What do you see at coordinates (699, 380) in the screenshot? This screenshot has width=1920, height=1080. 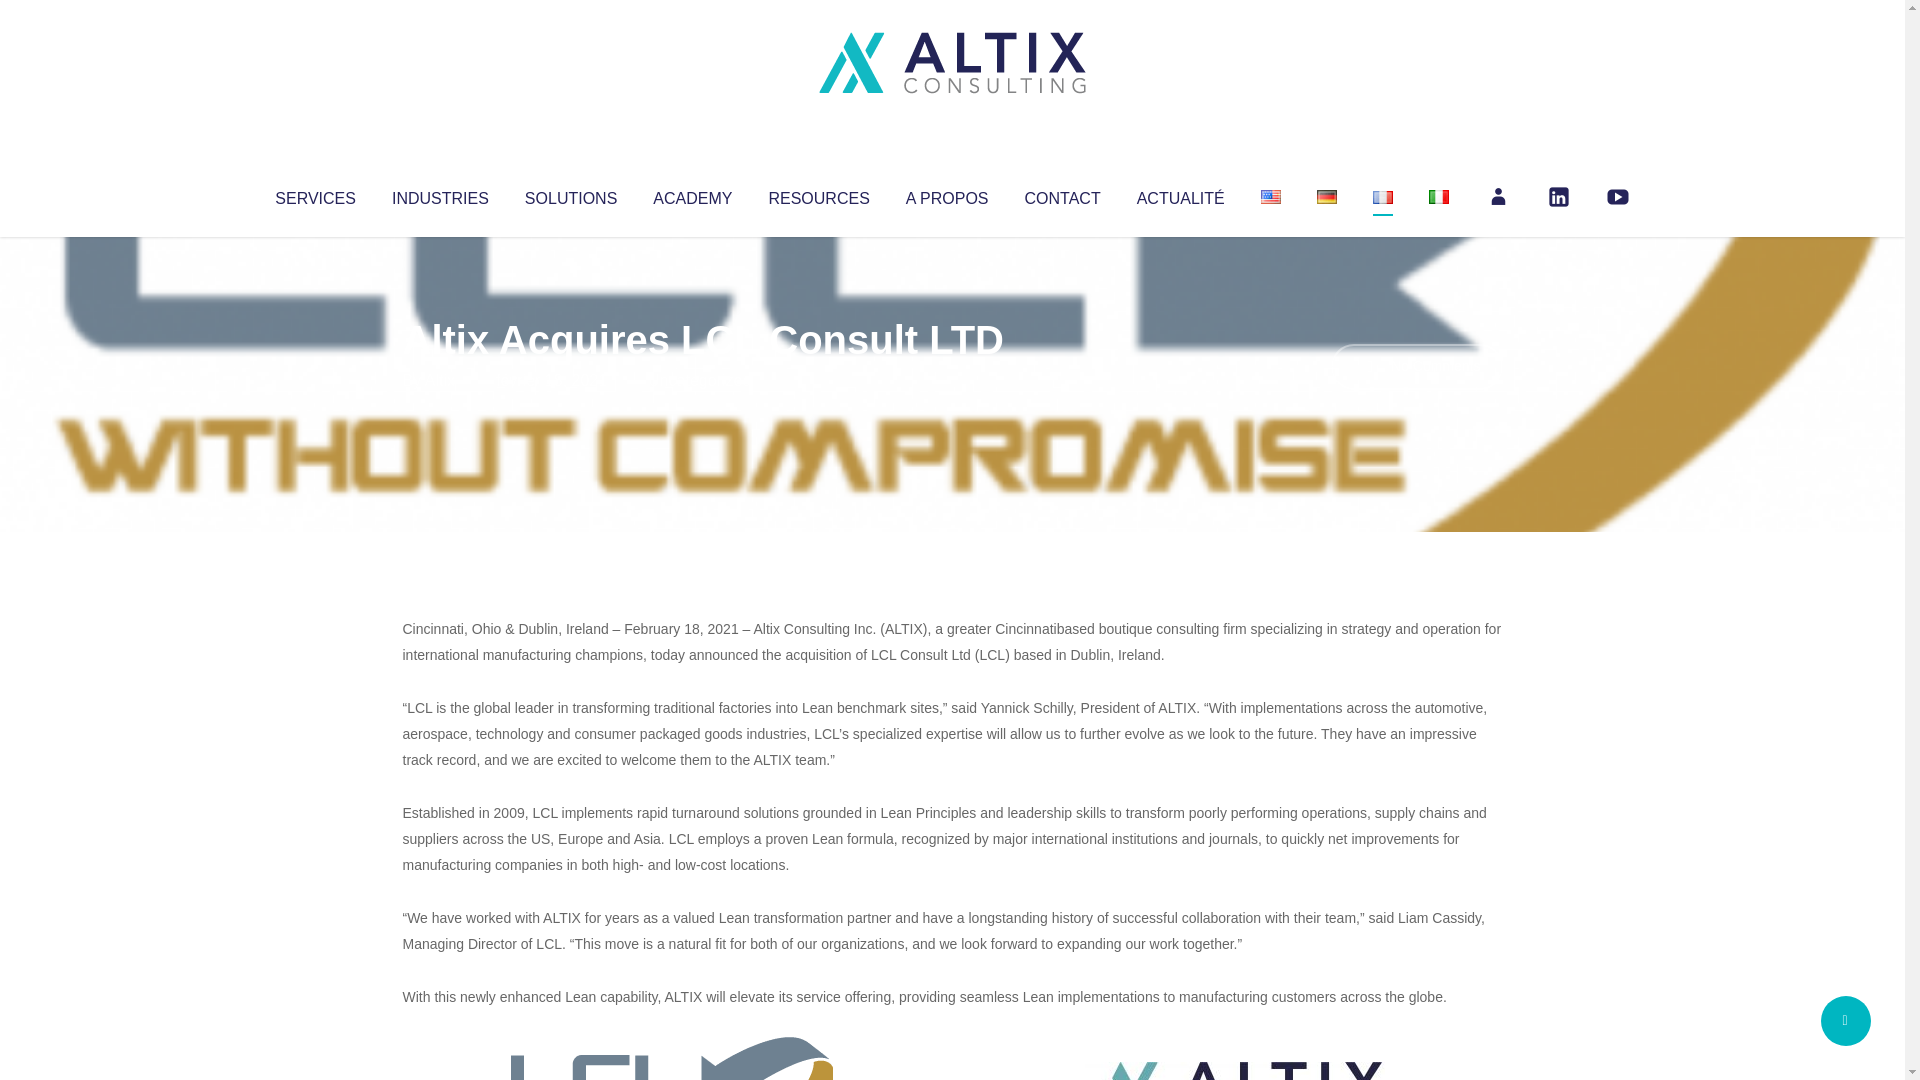 I see `Uncategorized` at bounding box center [699, 380].